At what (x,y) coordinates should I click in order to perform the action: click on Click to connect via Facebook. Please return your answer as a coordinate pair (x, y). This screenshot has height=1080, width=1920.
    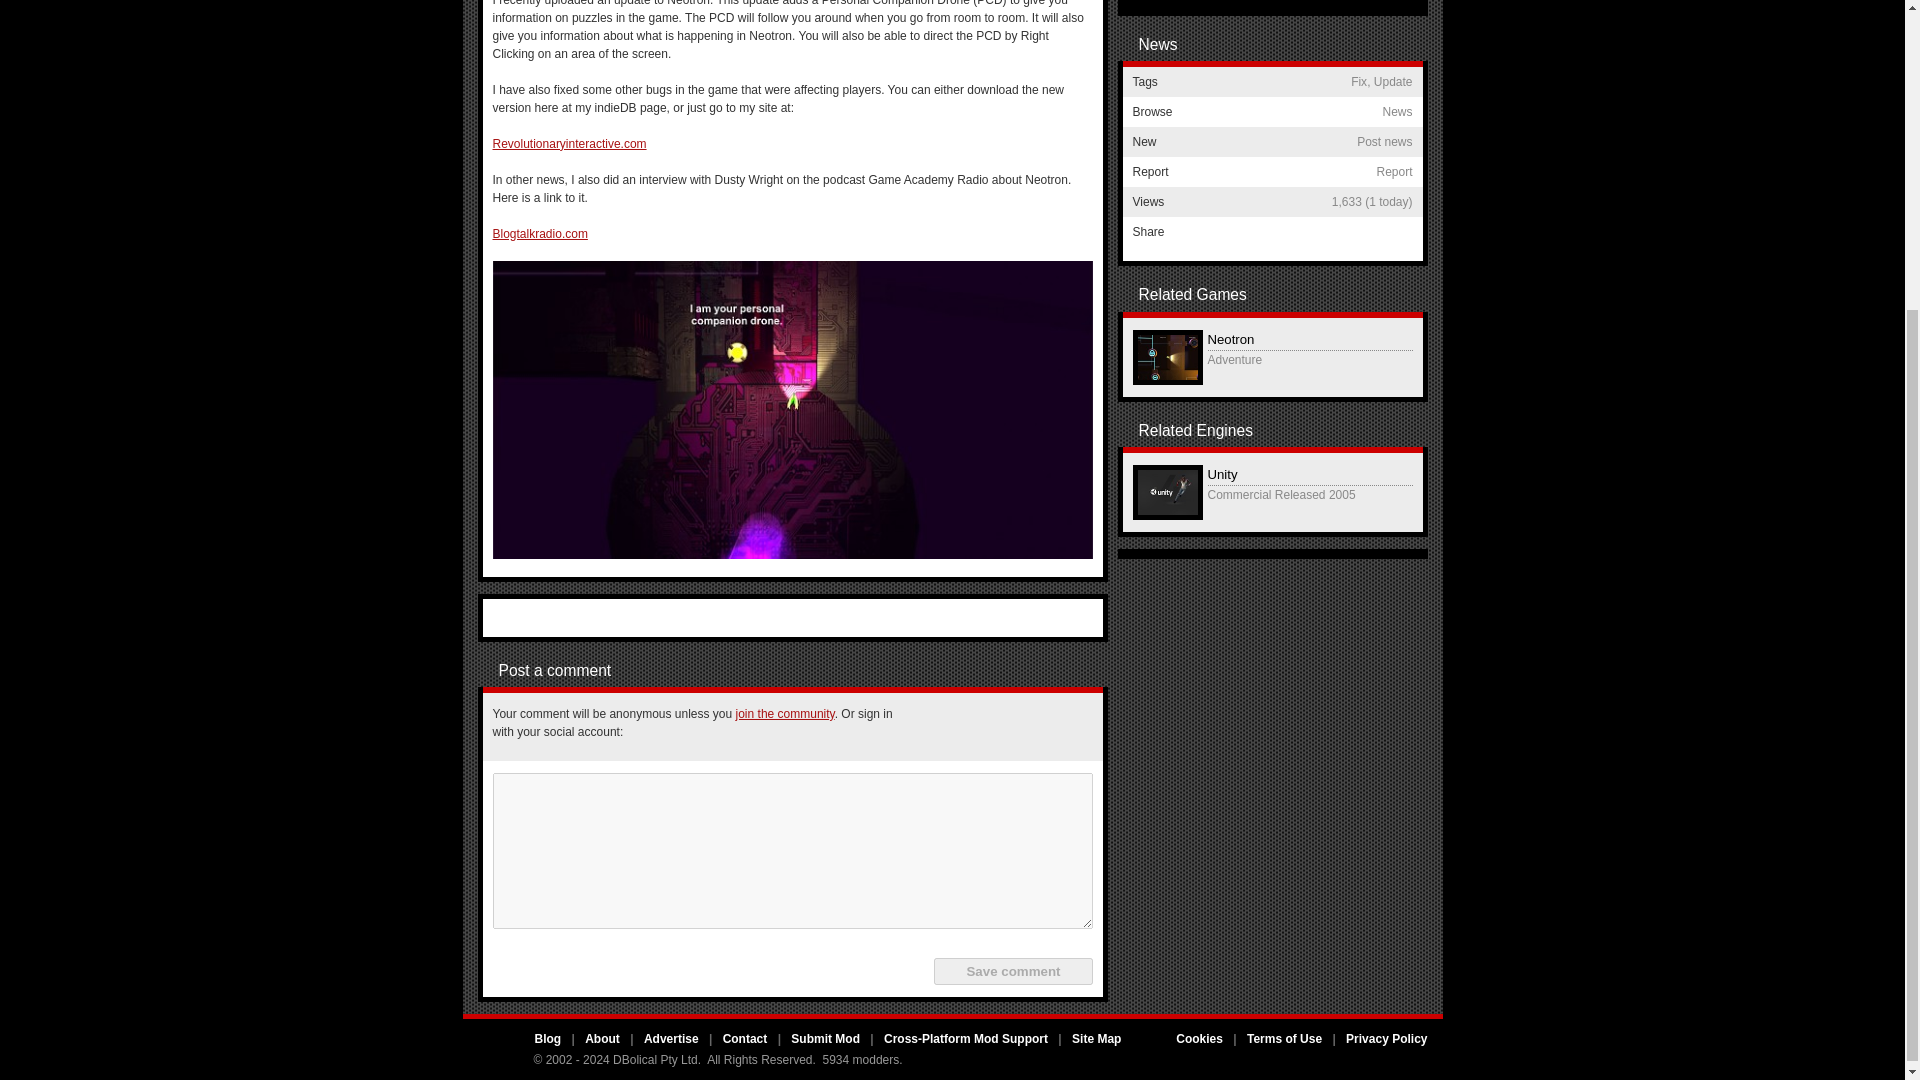
    Looking at the image, I should click on (927, 727).